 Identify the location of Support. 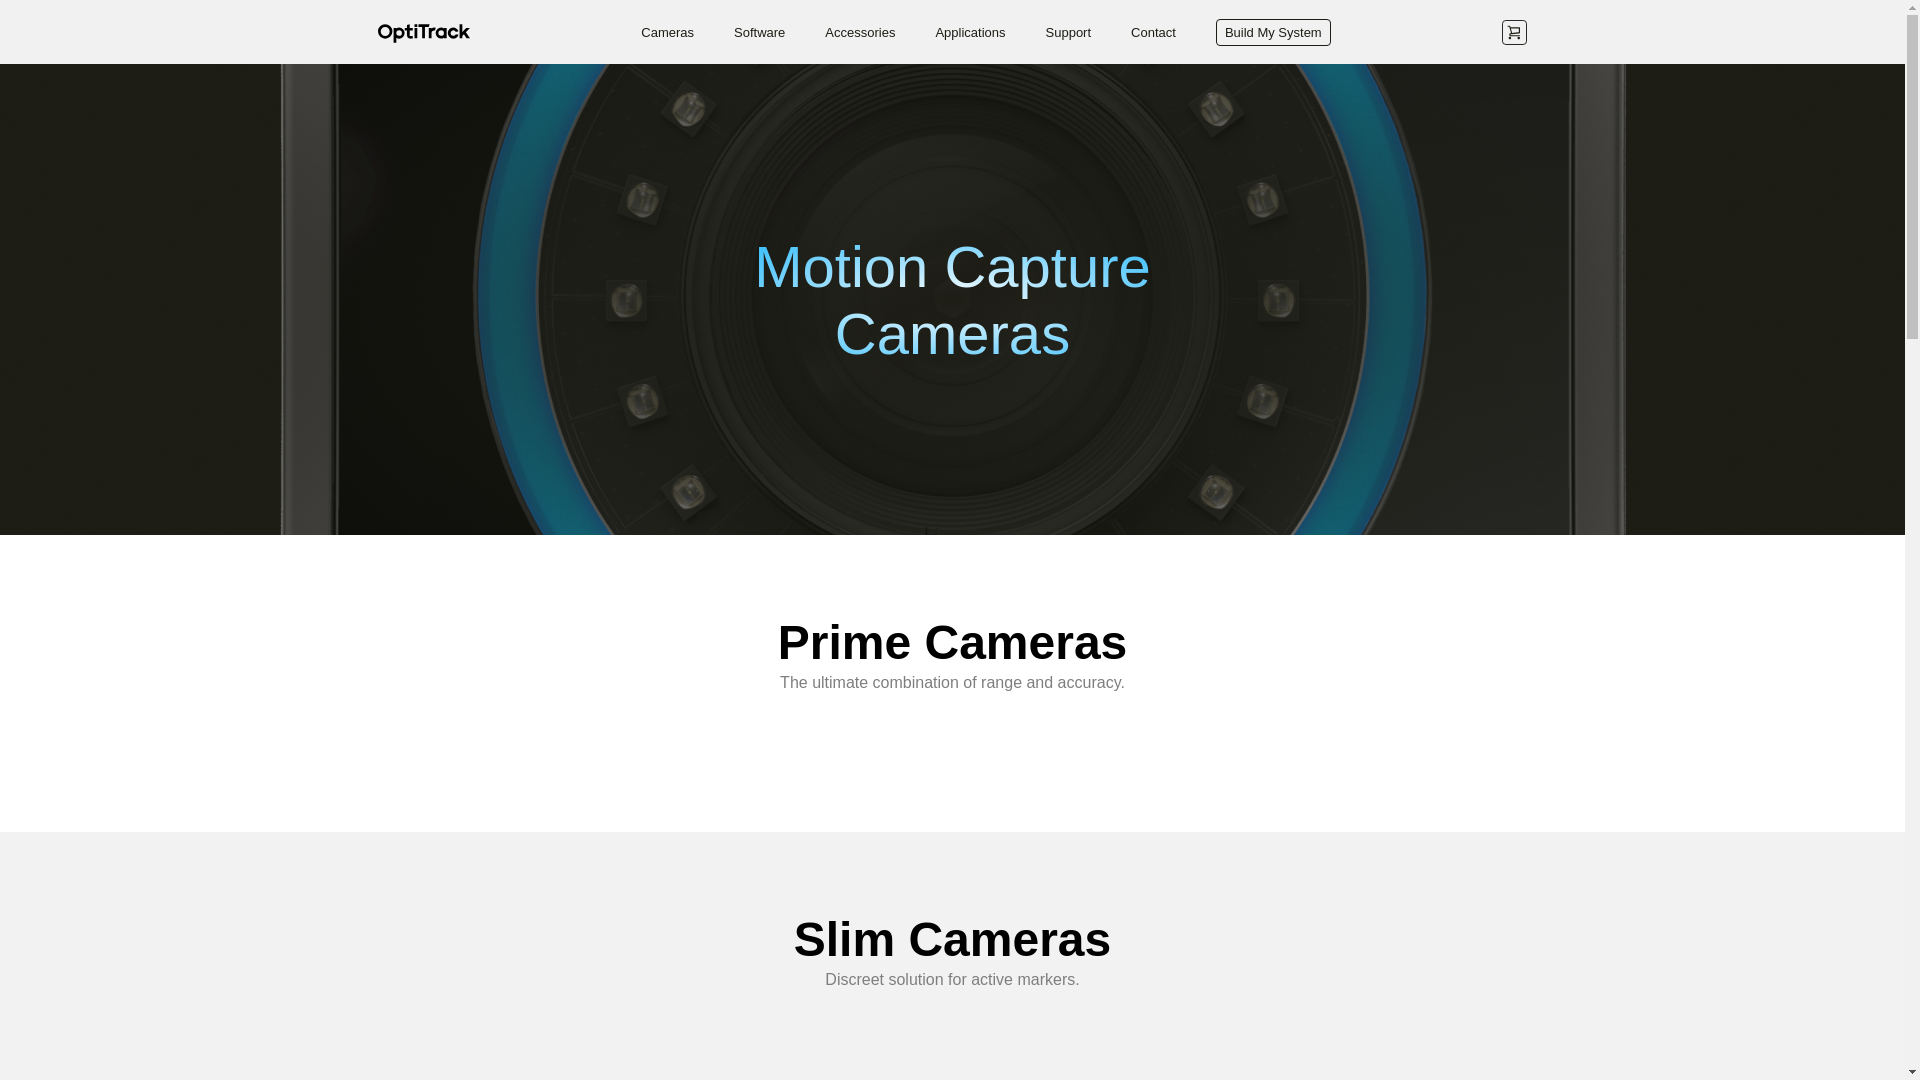
(1069, 30).